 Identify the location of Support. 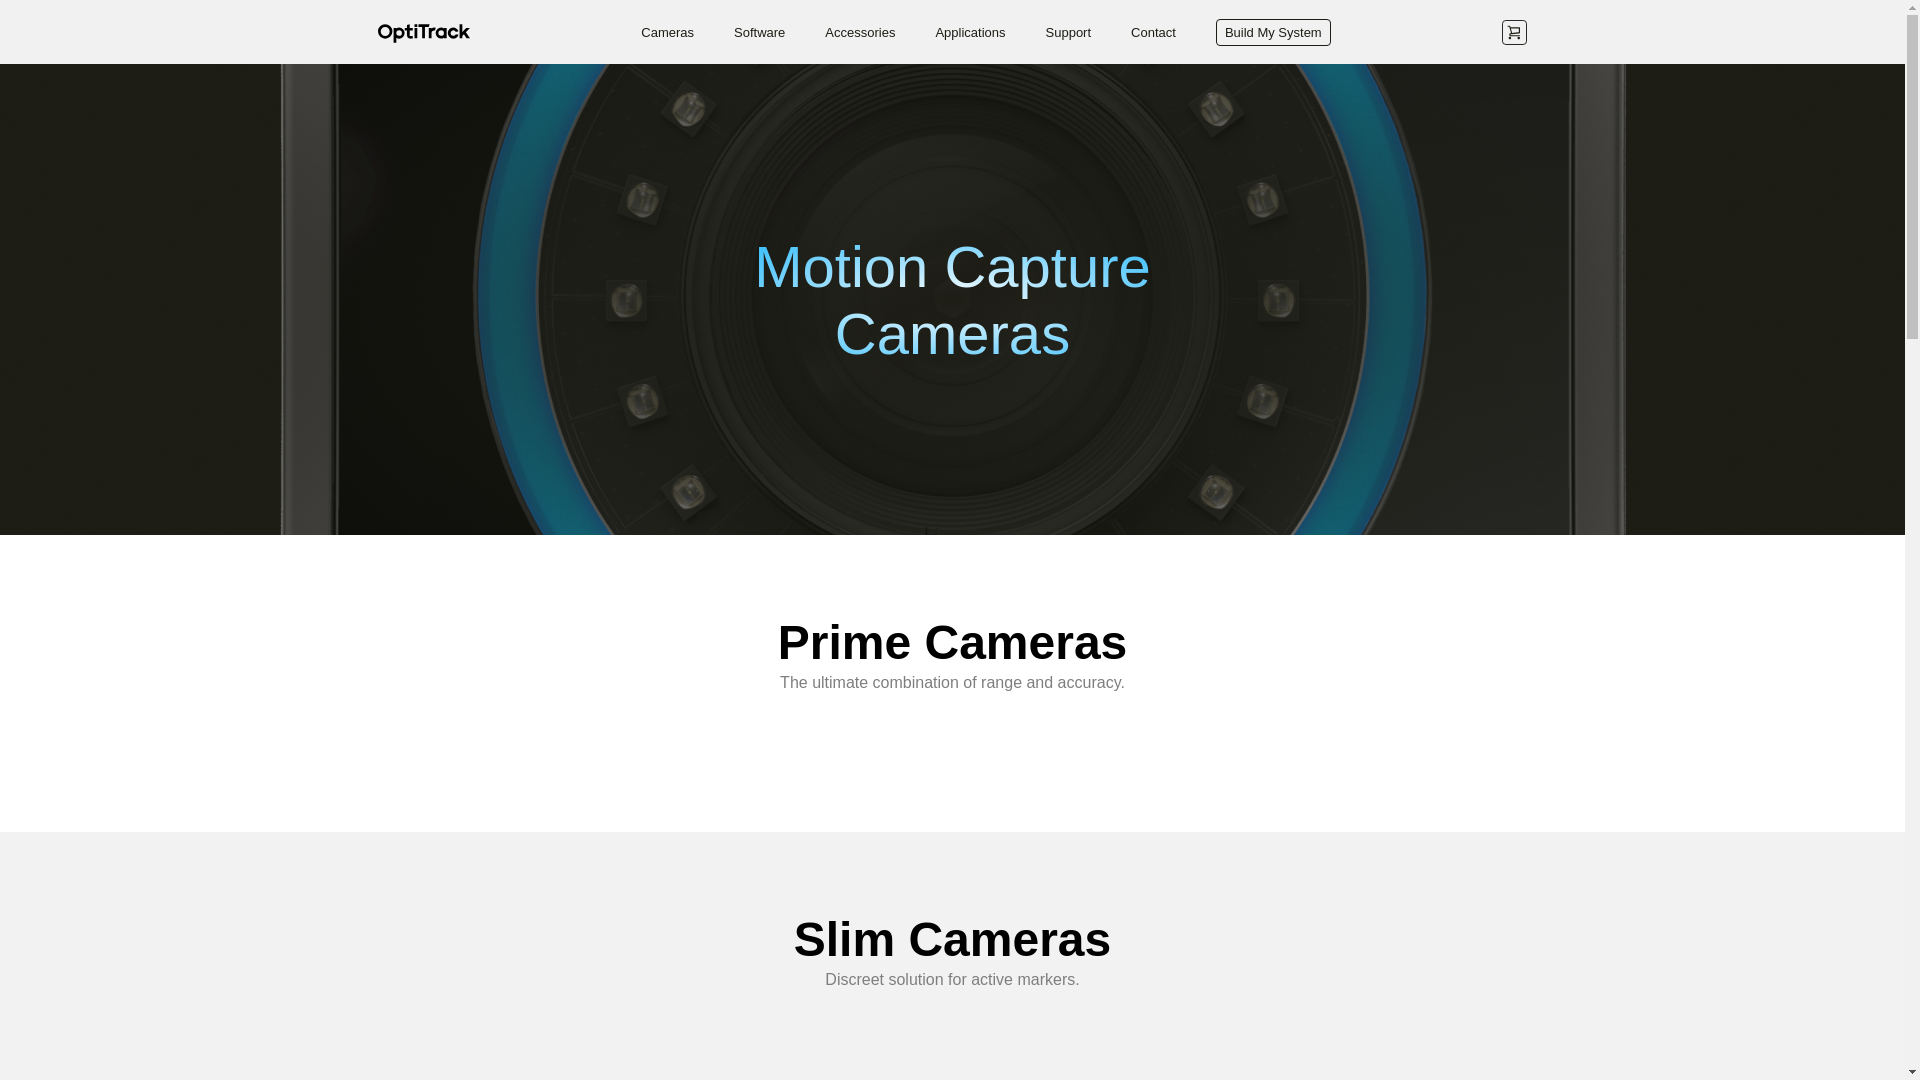
(1069, 30).